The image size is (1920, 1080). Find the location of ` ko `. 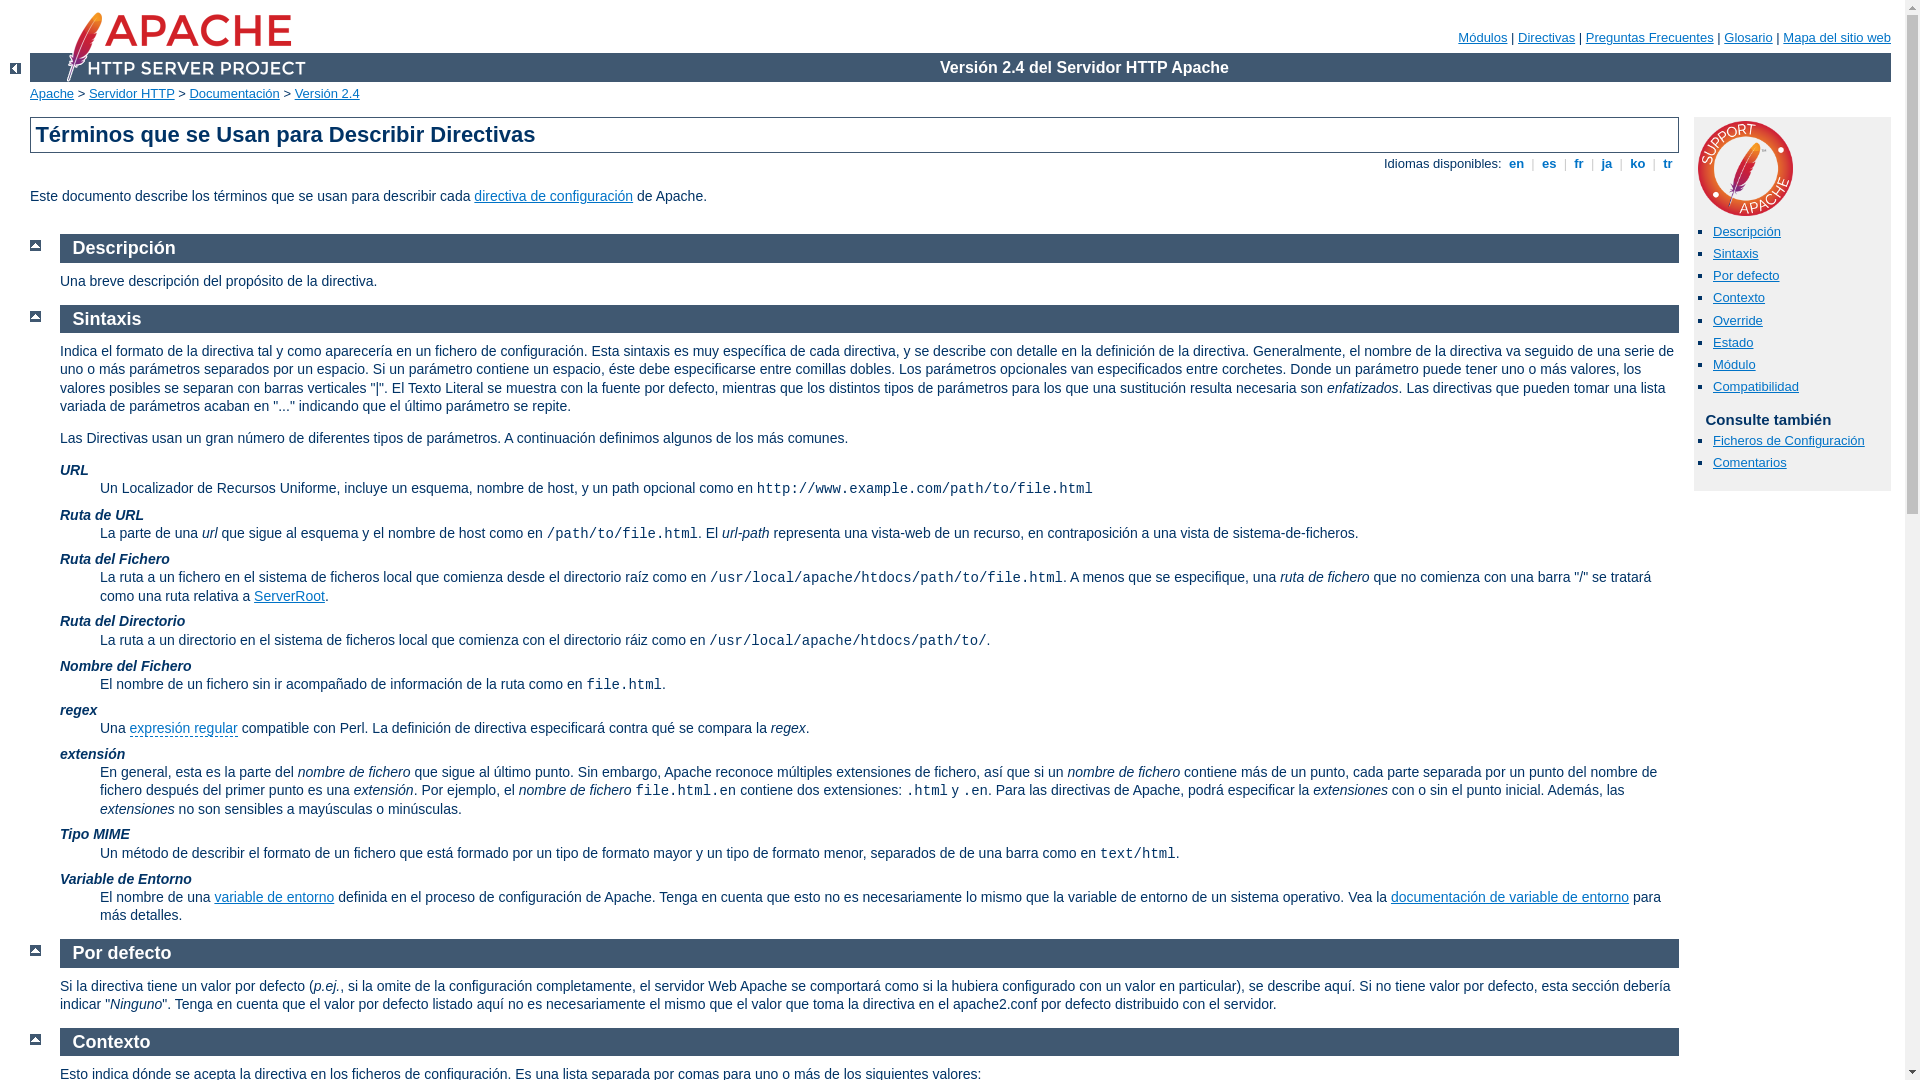

 ko  is located at coordinates (1638, 163).